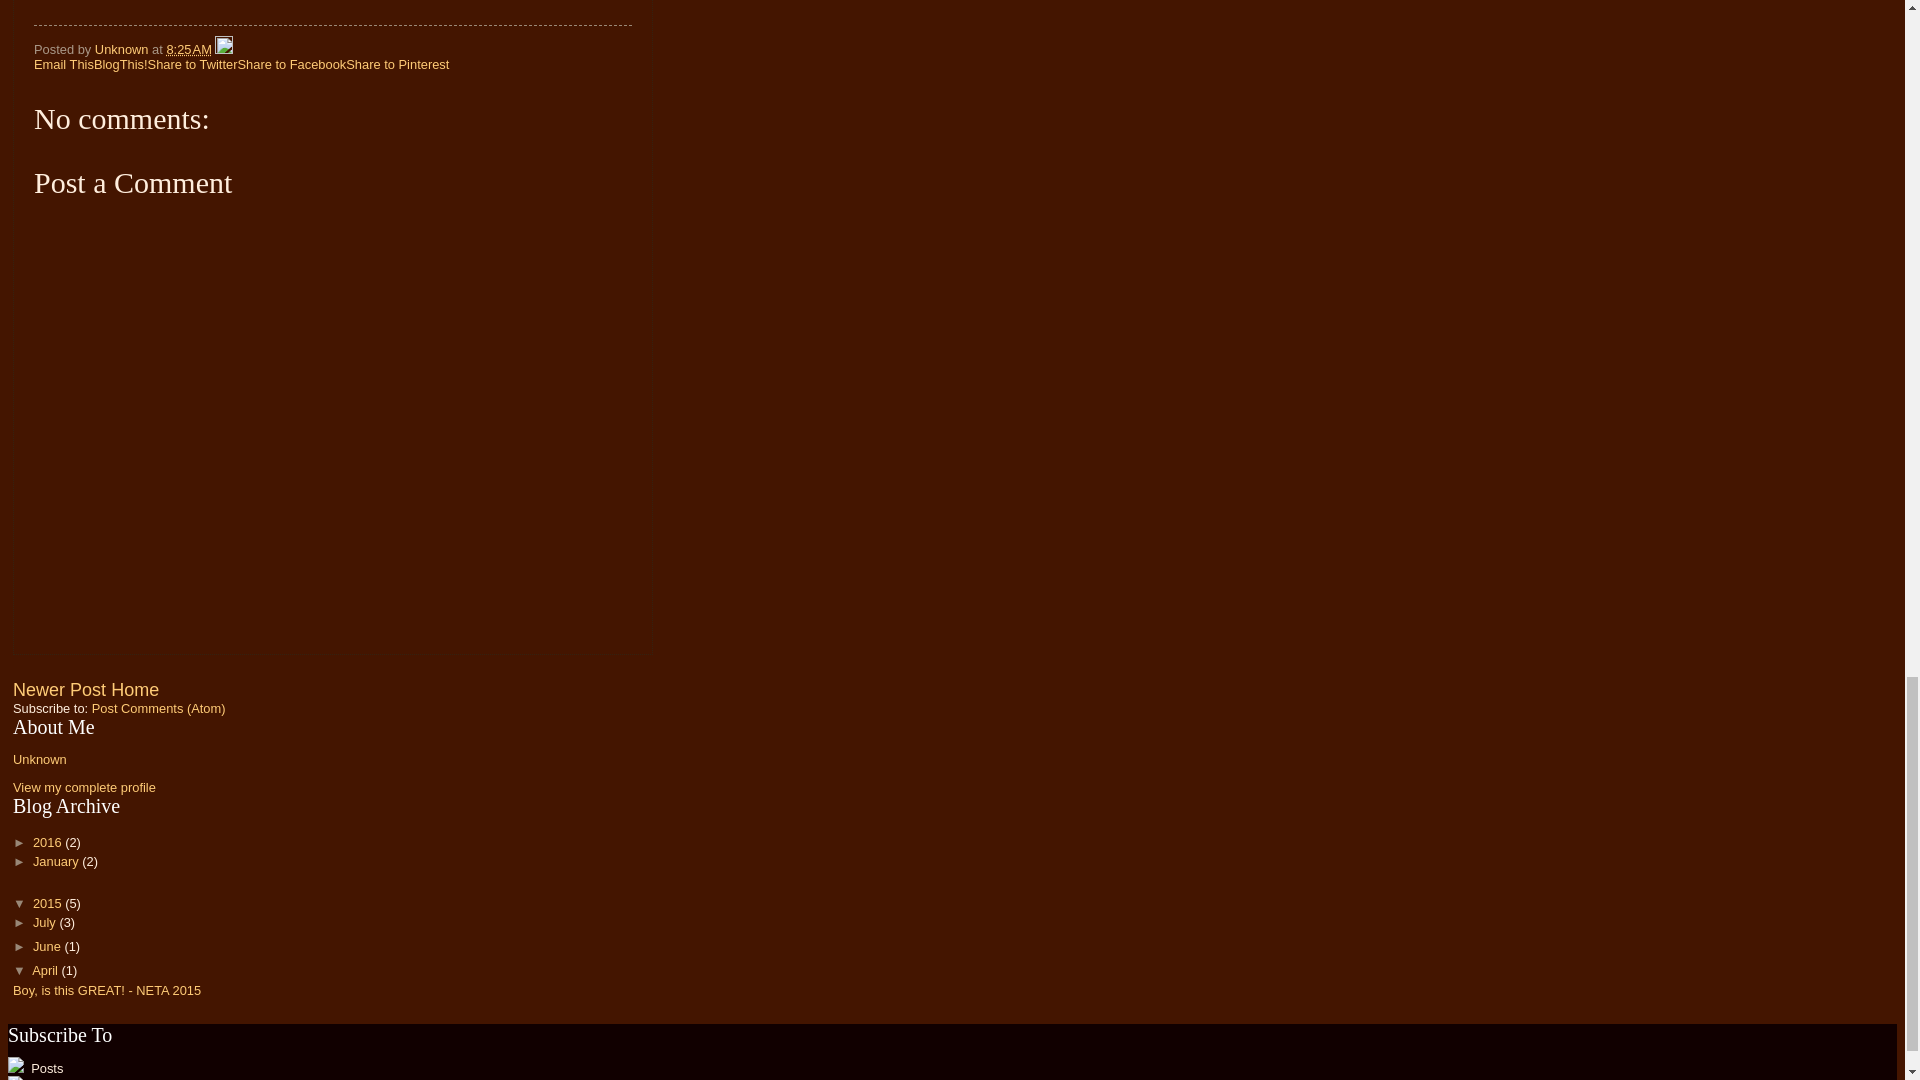 Image resolution: width=1920 pixels, height=1080 pixels. Describe the element at coordinates (135, 690) in the screenshot. I see `Home` at that location.